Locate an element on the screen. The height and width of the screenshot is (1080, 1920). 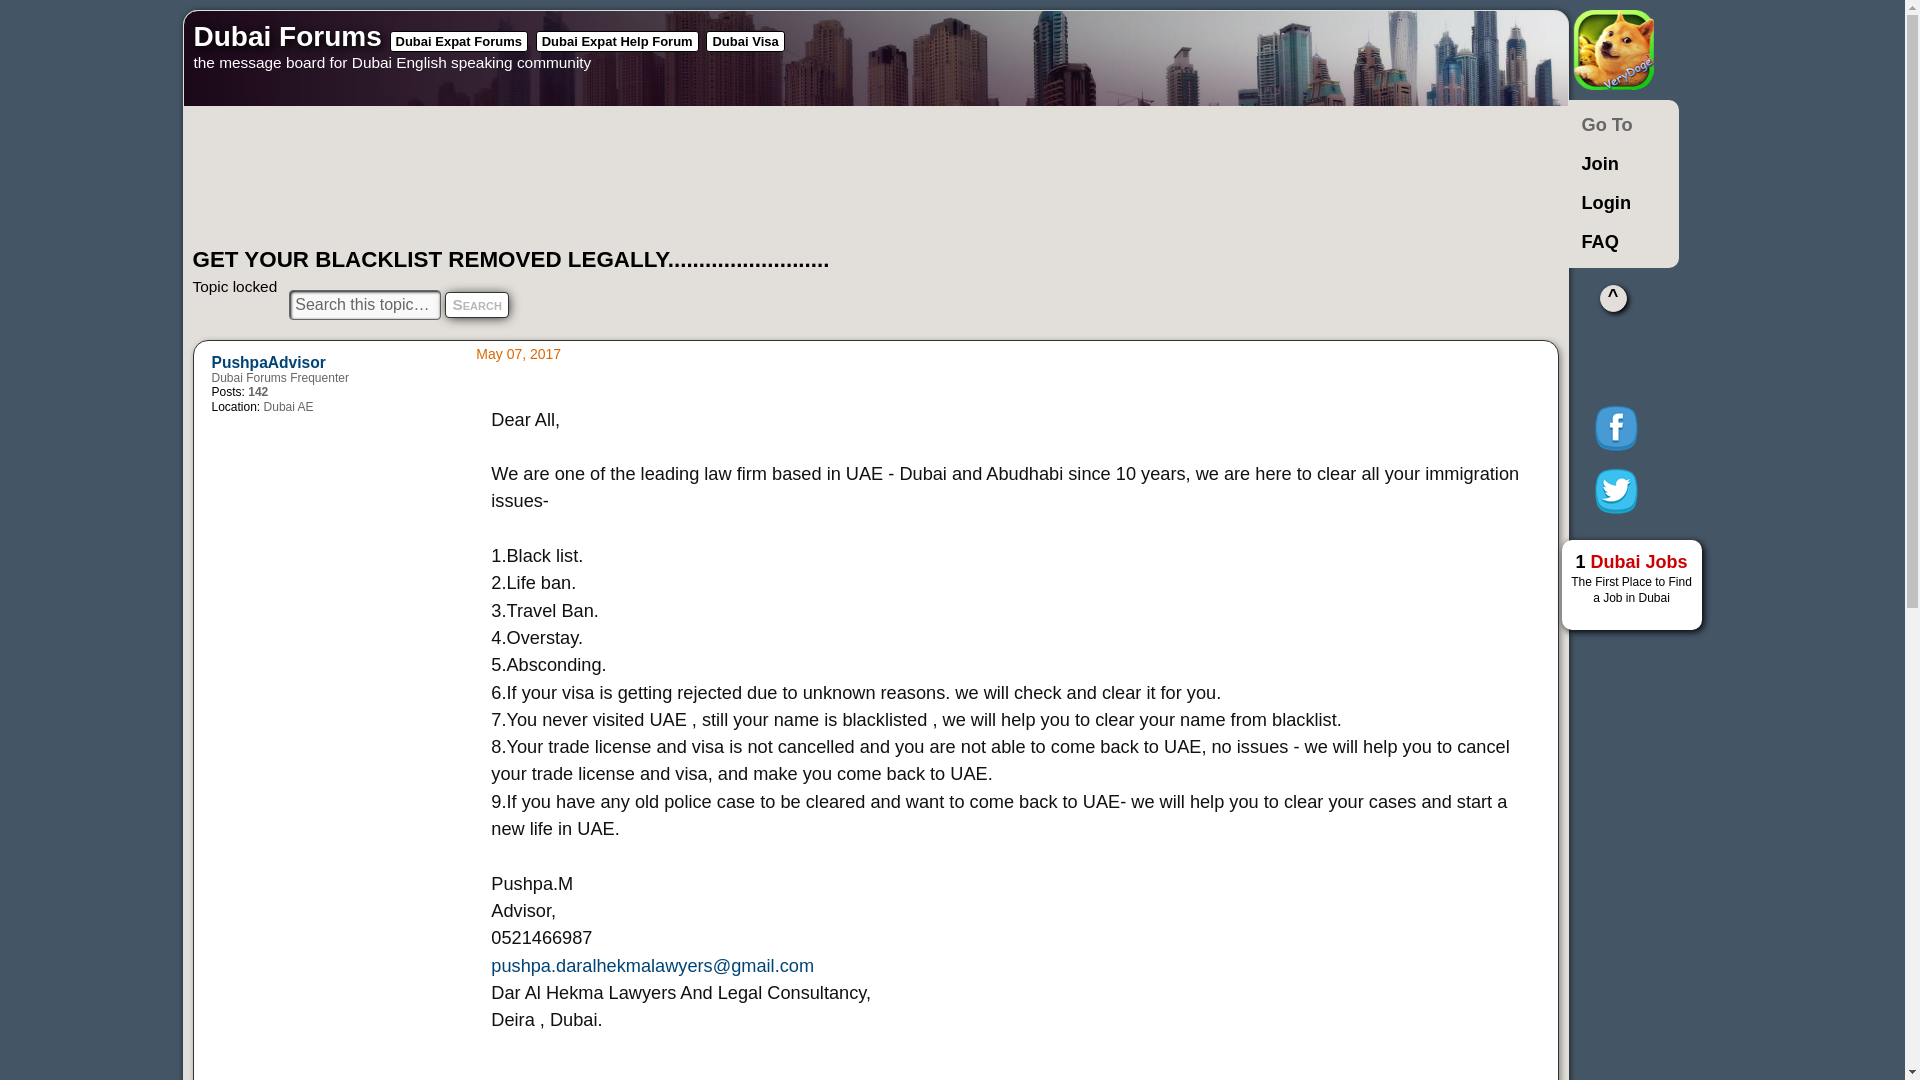
PushpaAdvisor is located at coordinates (268, 362).